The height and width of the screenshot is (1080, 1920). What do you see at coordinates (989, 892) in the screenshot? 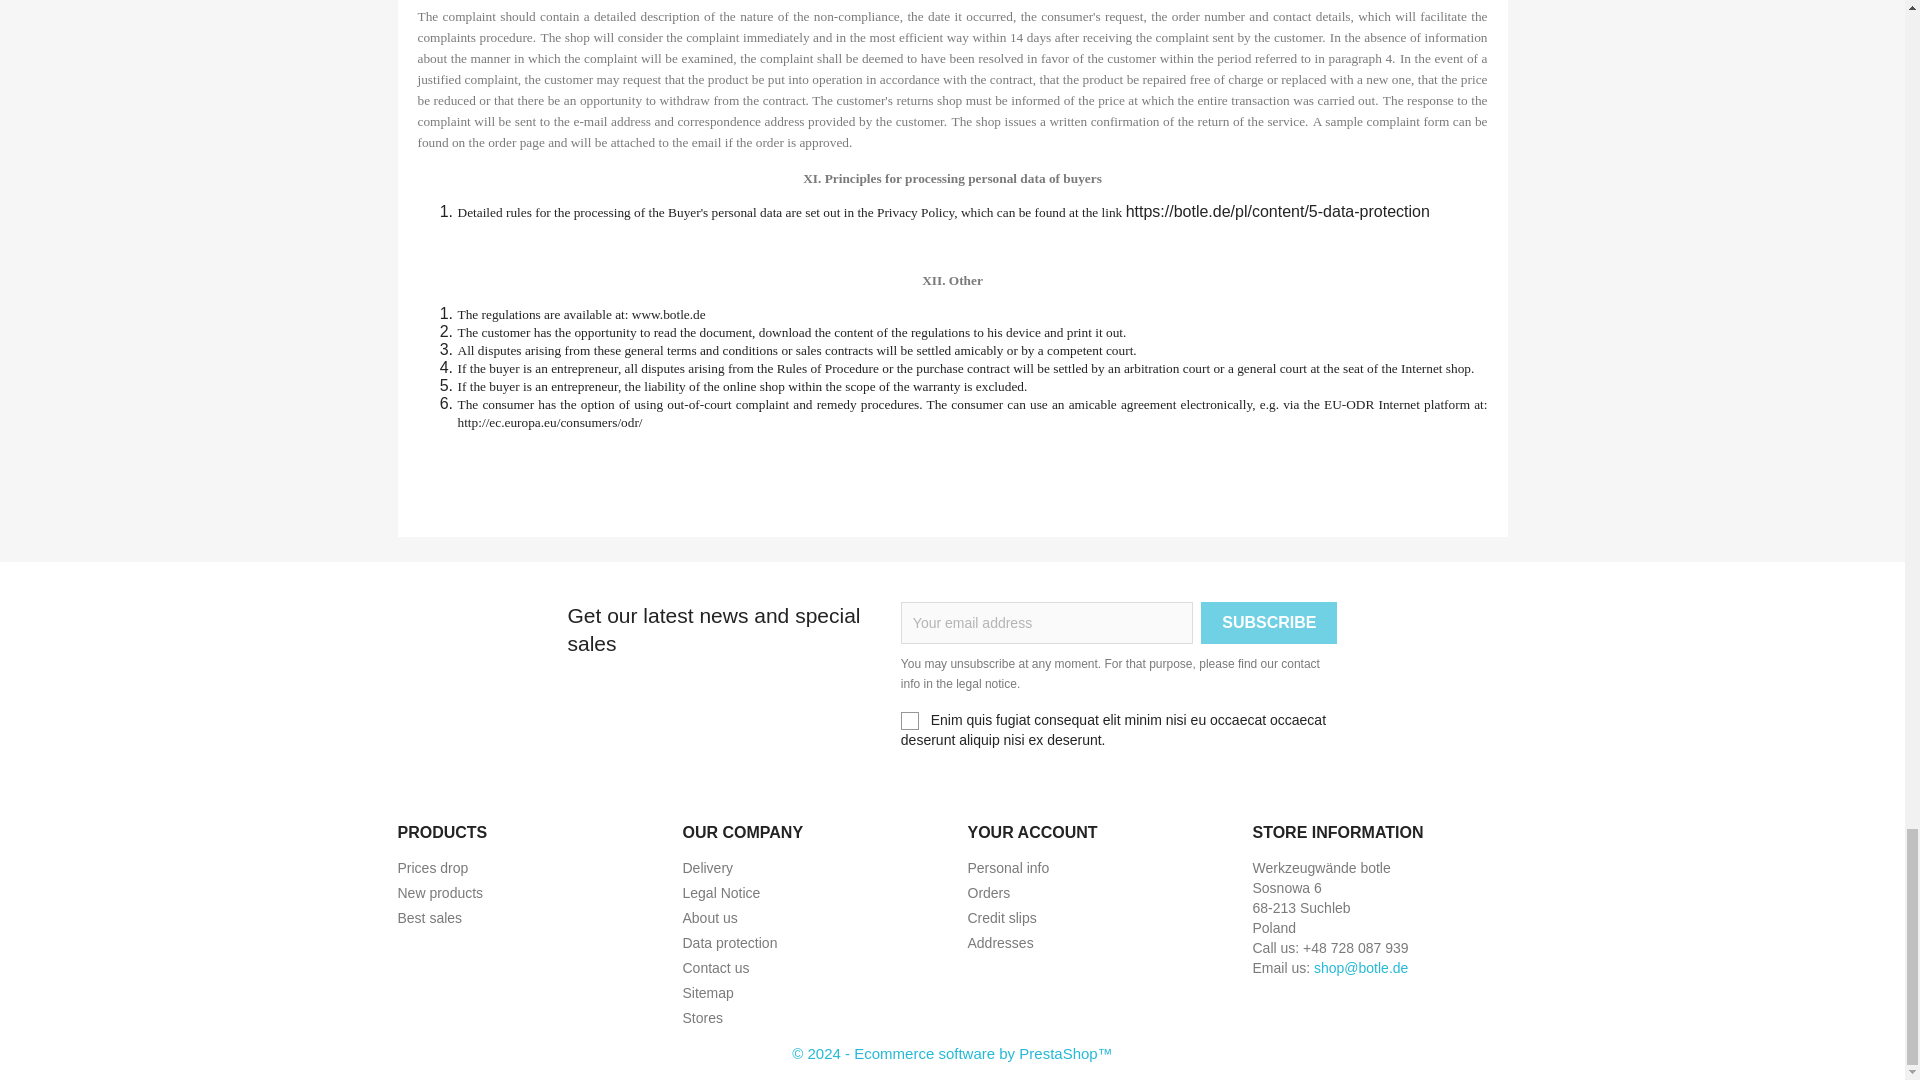
I see `Orders` at bounding box center [989, 892].